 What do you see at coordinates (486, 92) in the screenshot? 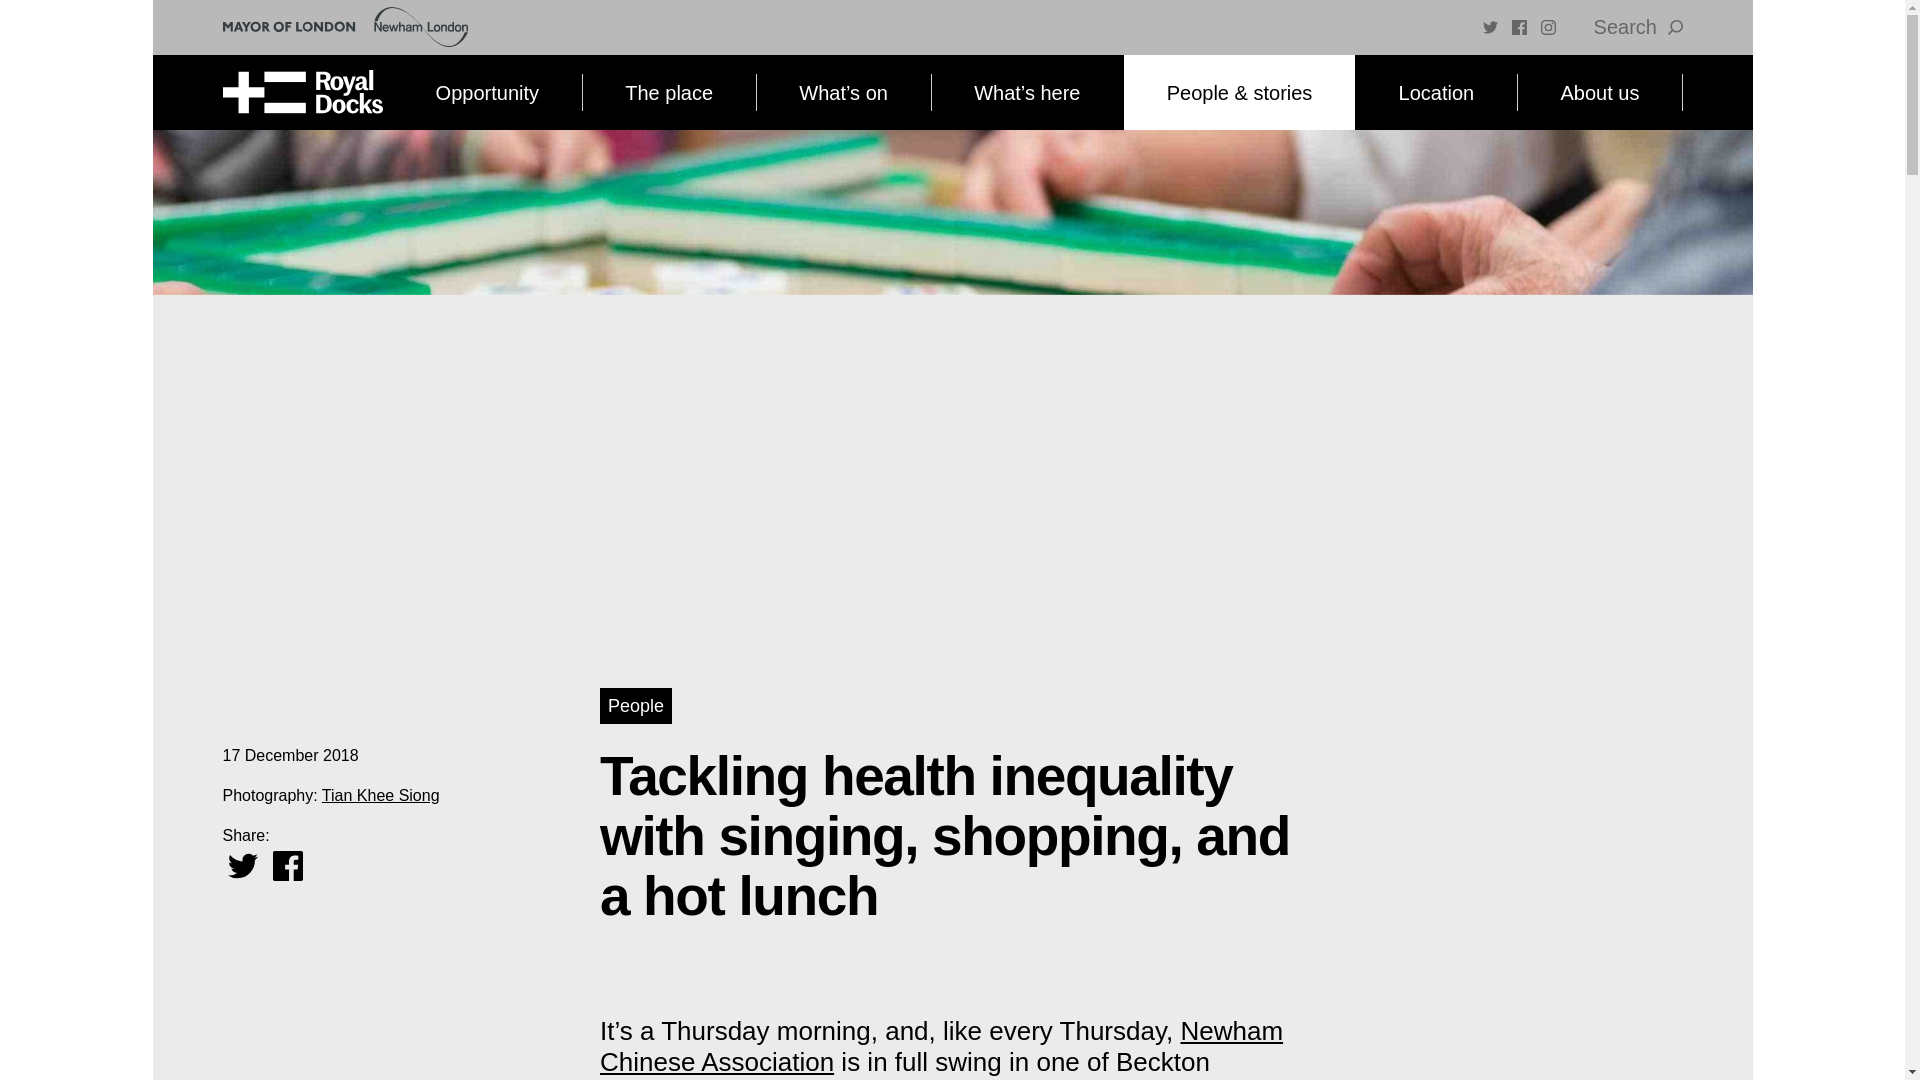
I see `Opportunity` at bounding box center [486, 92].